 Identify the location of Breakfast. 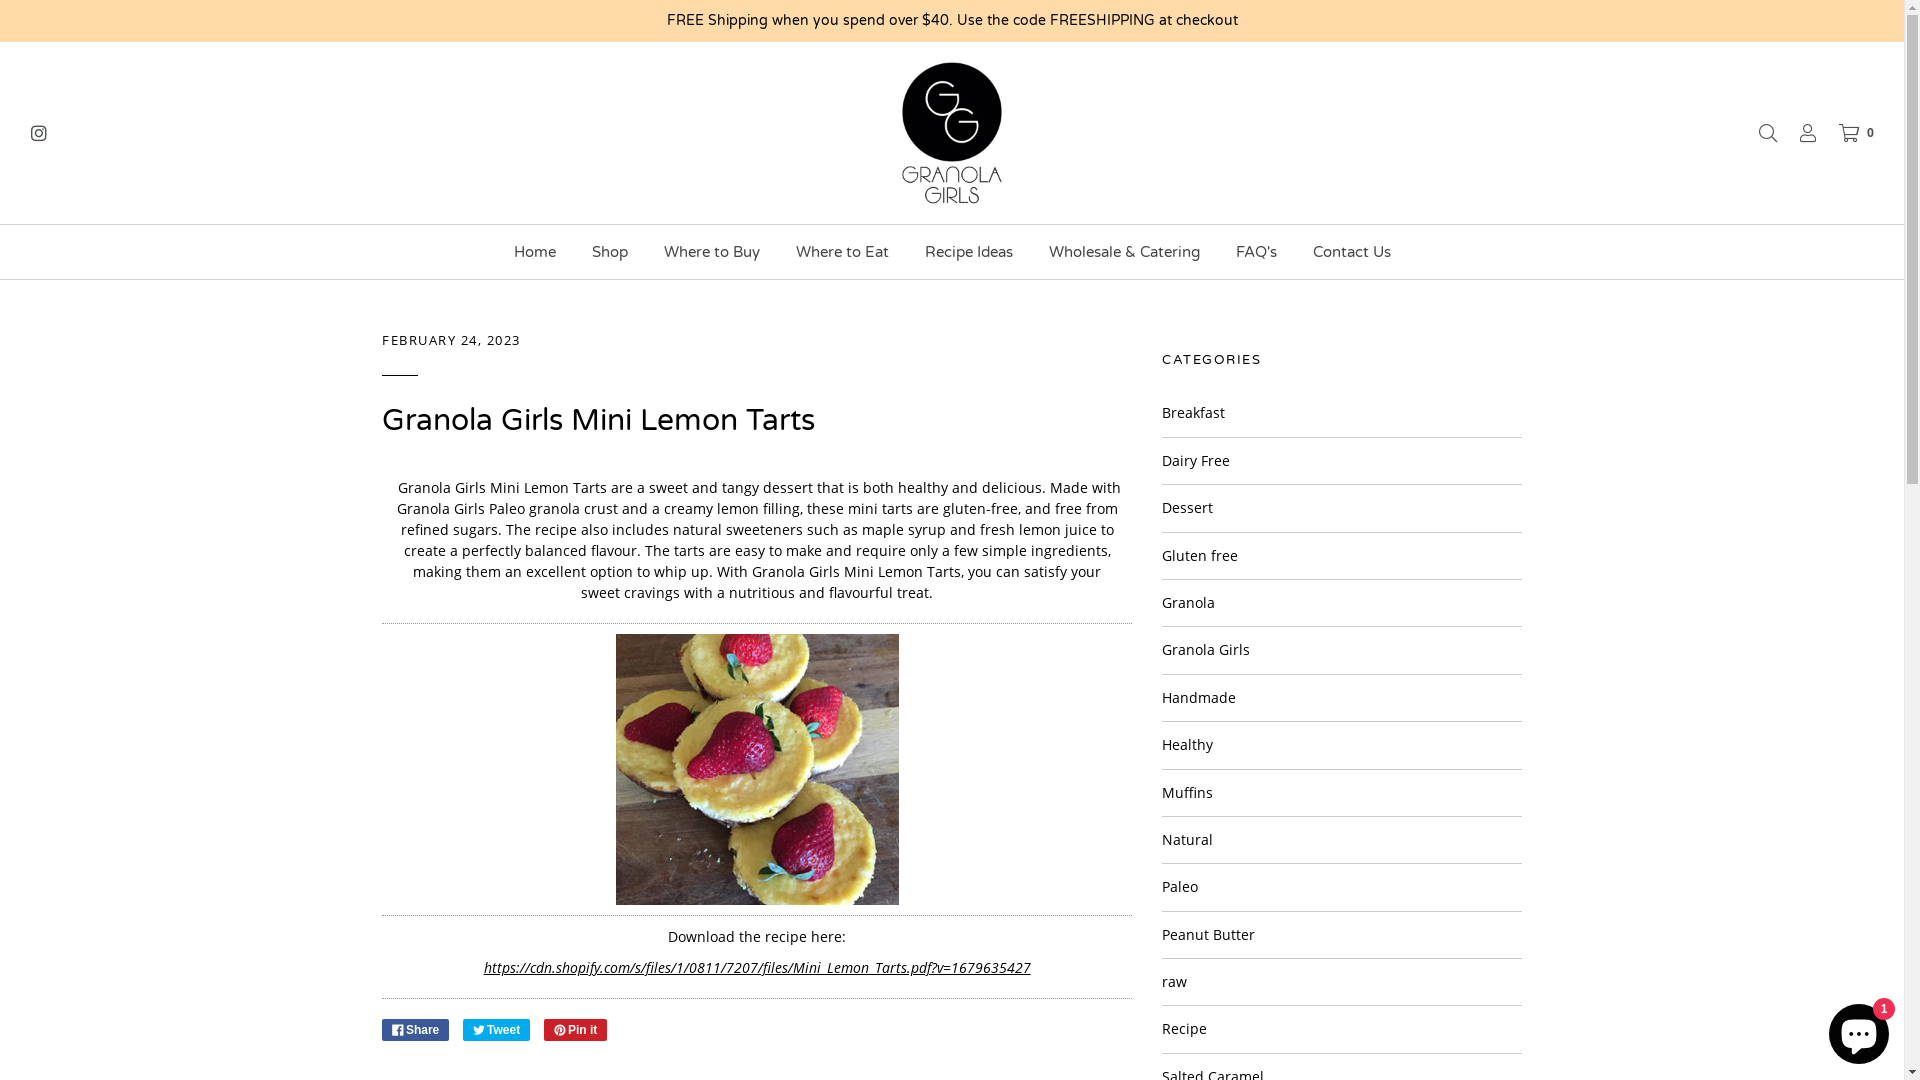
(1194, 412).